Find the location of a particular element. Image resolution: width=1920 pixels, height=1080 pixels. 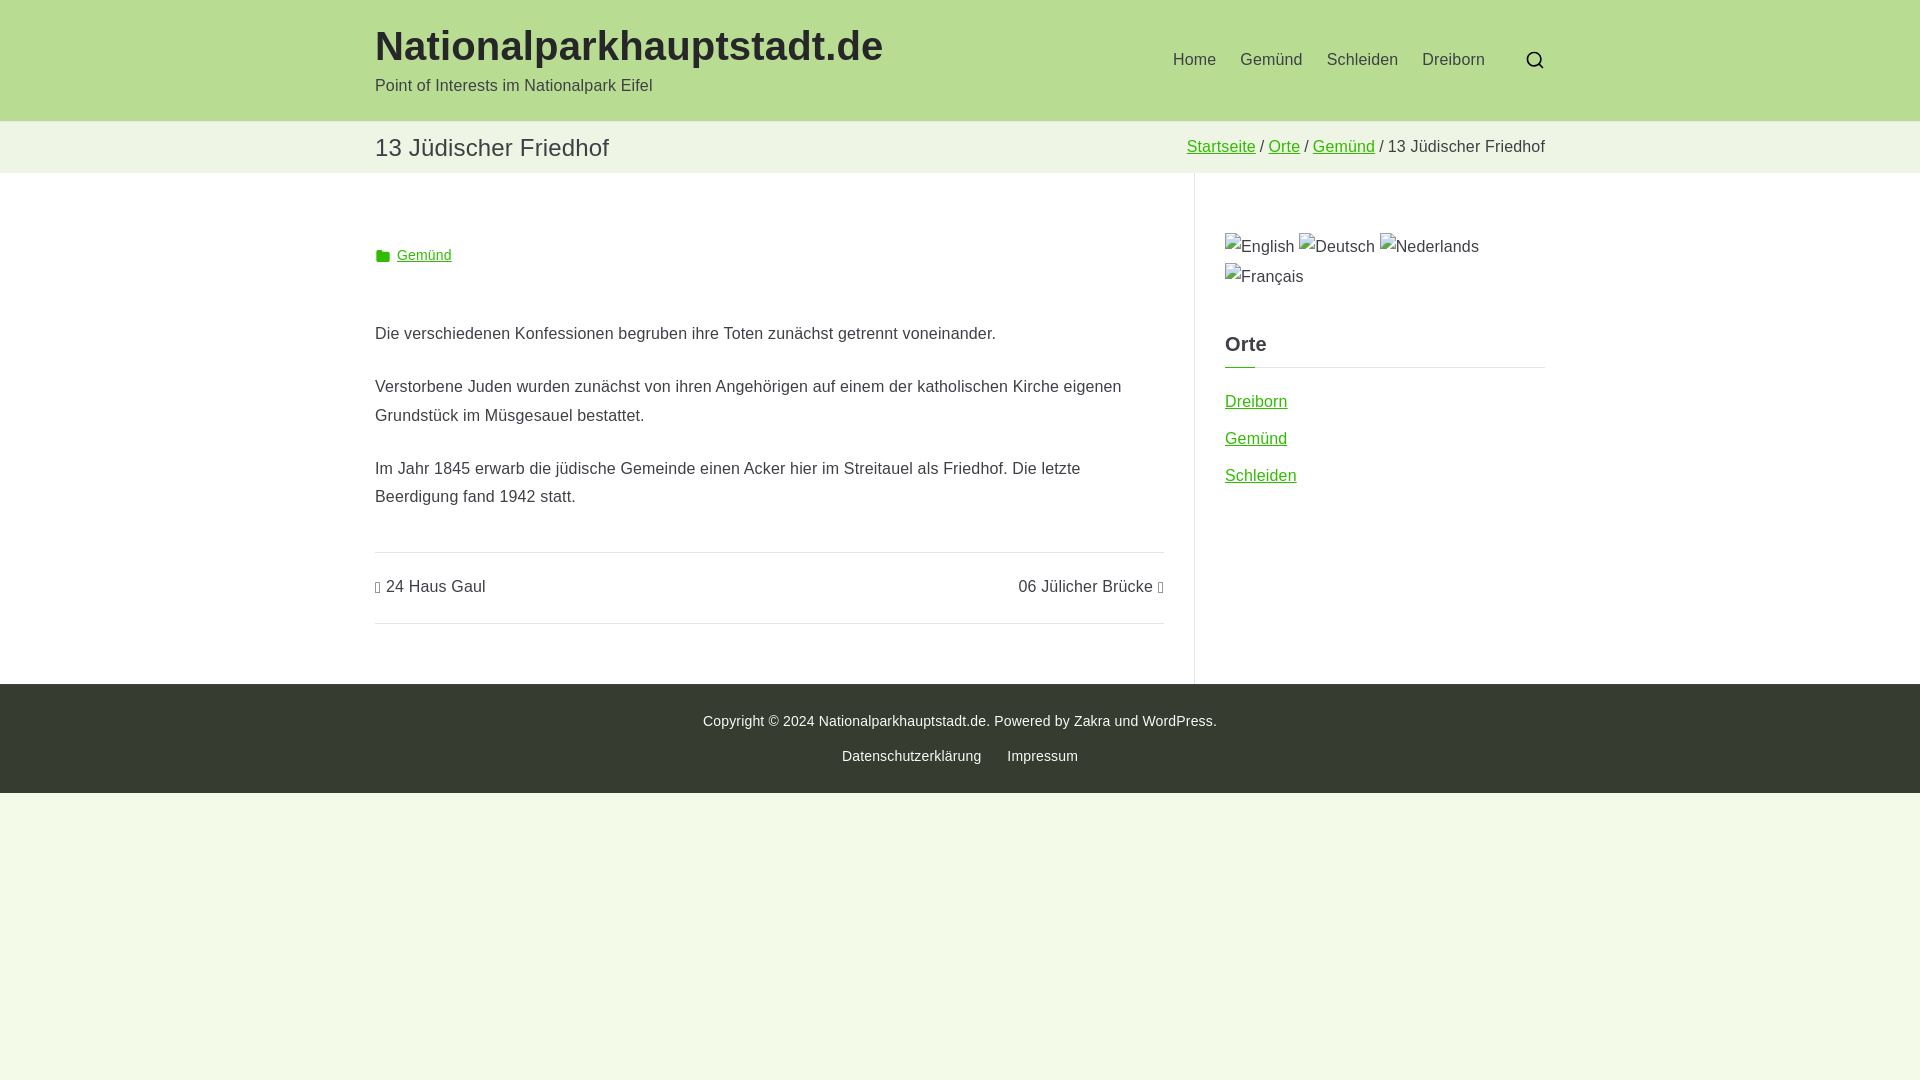

WordPress is located at coordinates (1176, 719).